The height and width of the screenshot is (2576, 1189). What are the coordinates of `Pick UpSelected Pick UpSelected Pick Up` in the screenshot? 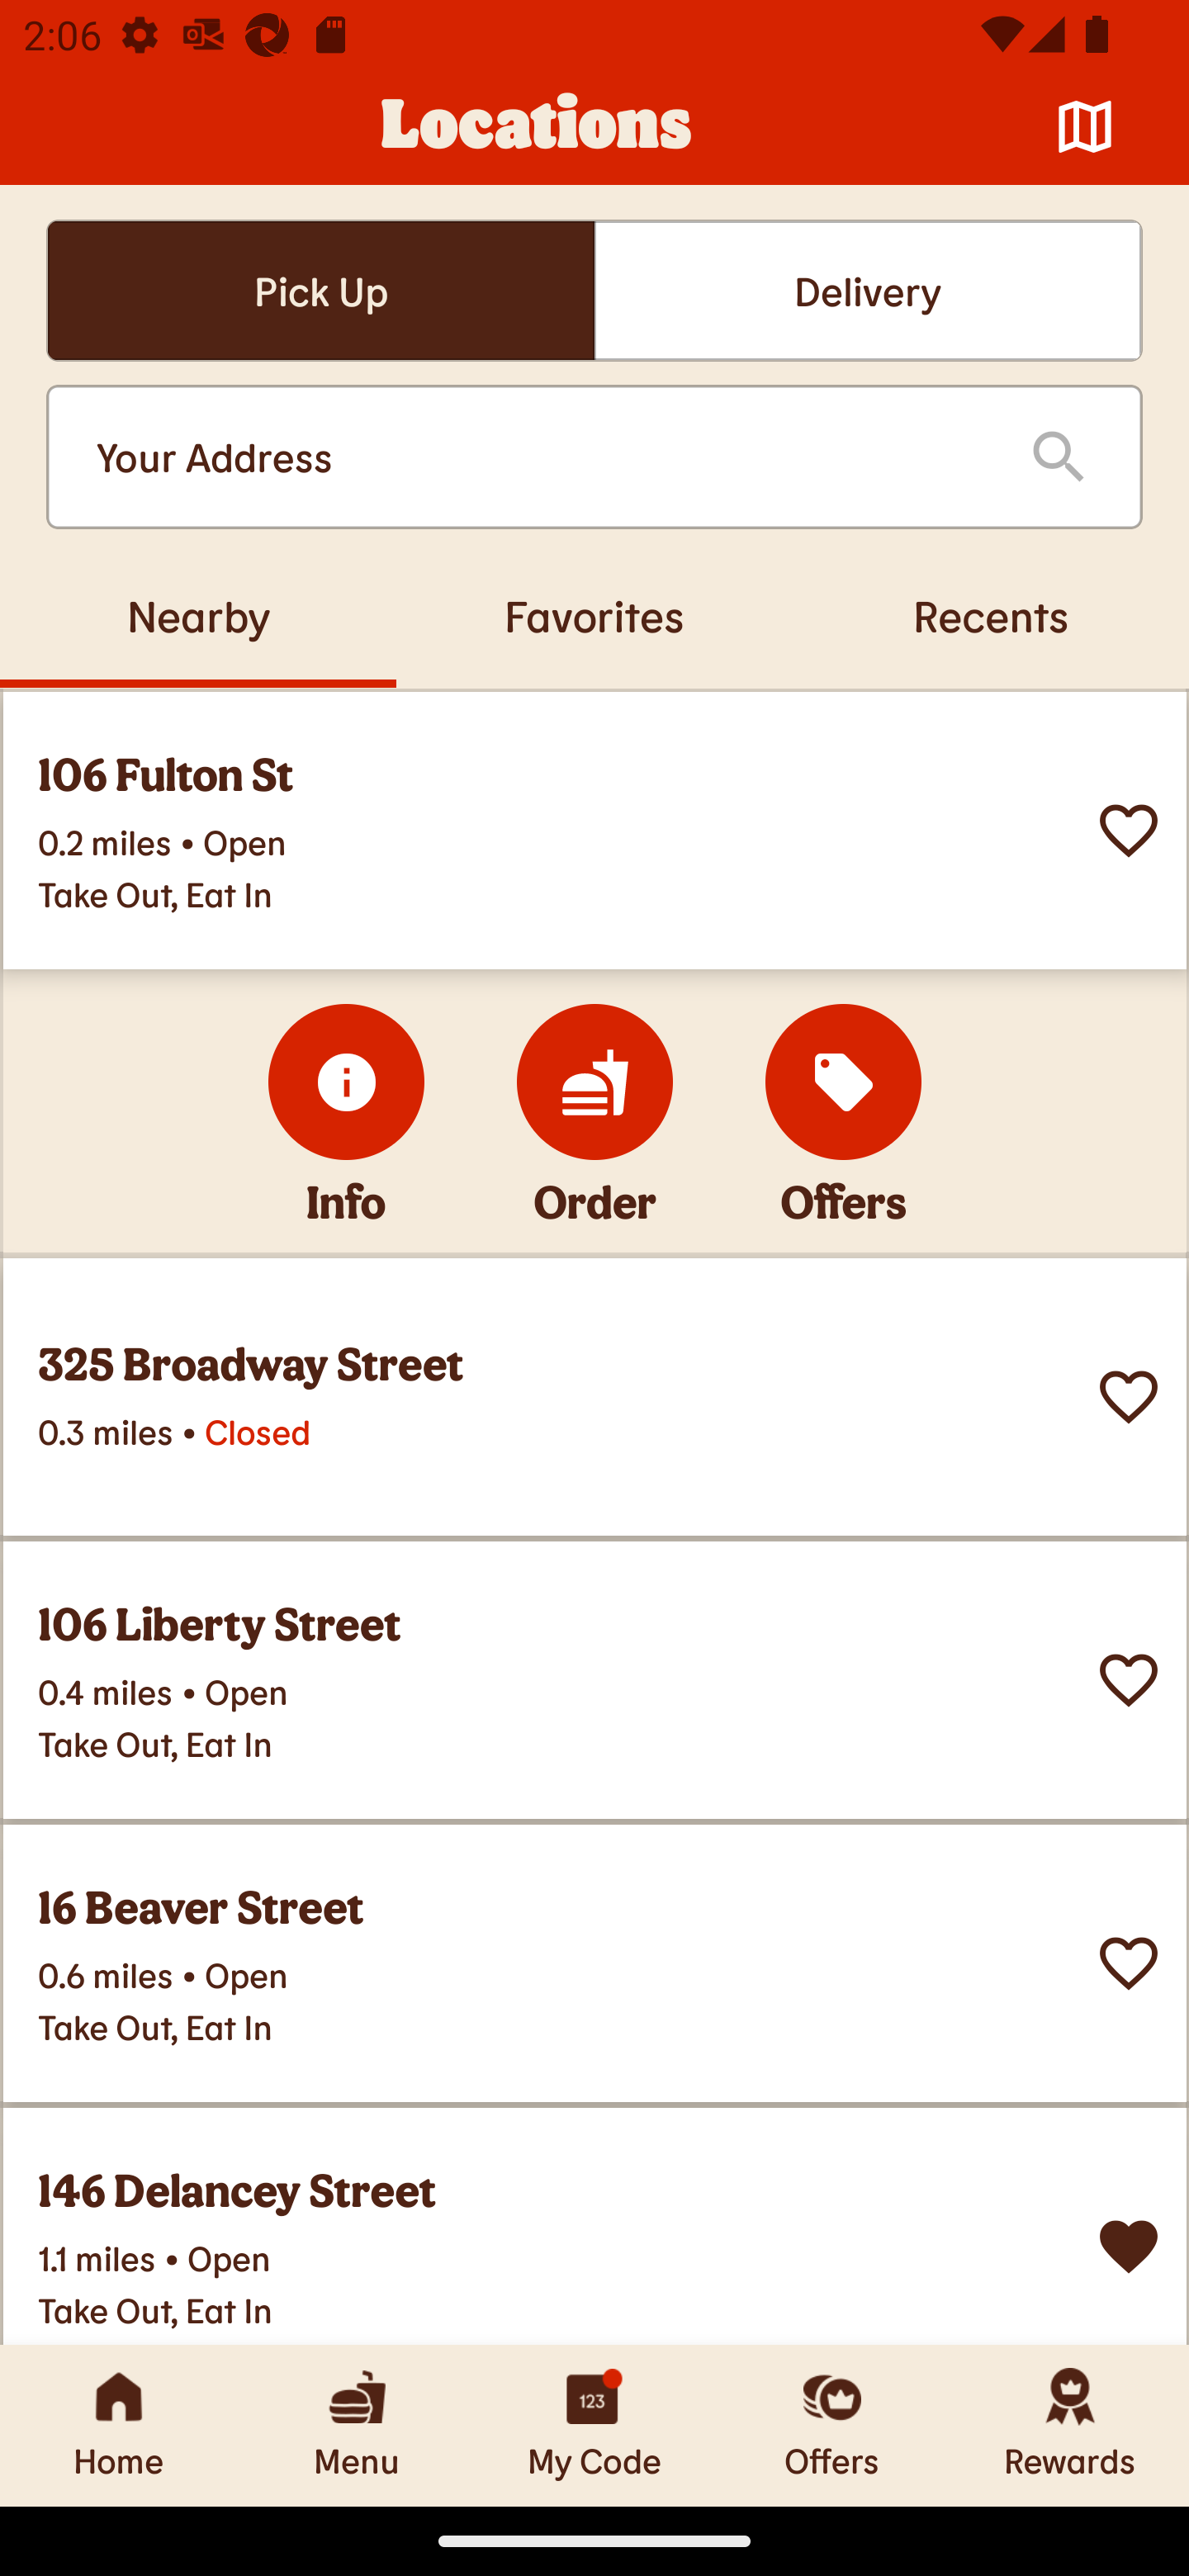 It's located at (320, 291).